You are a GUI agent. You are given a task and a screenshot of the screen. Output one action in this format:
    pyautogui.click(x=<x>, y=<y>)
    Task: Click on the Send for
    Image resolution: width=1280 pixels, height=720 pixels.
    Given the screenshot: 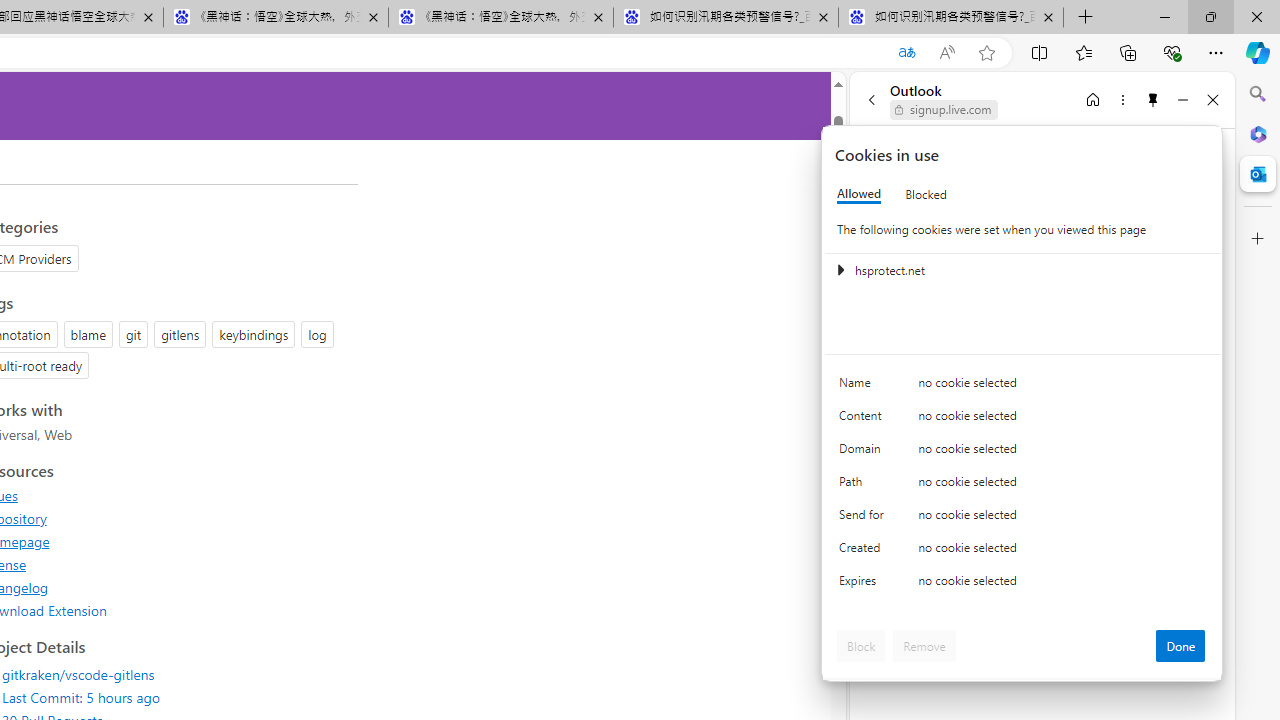 What is the action you would take?
    pyautogui.click(x=864, y=518)
    